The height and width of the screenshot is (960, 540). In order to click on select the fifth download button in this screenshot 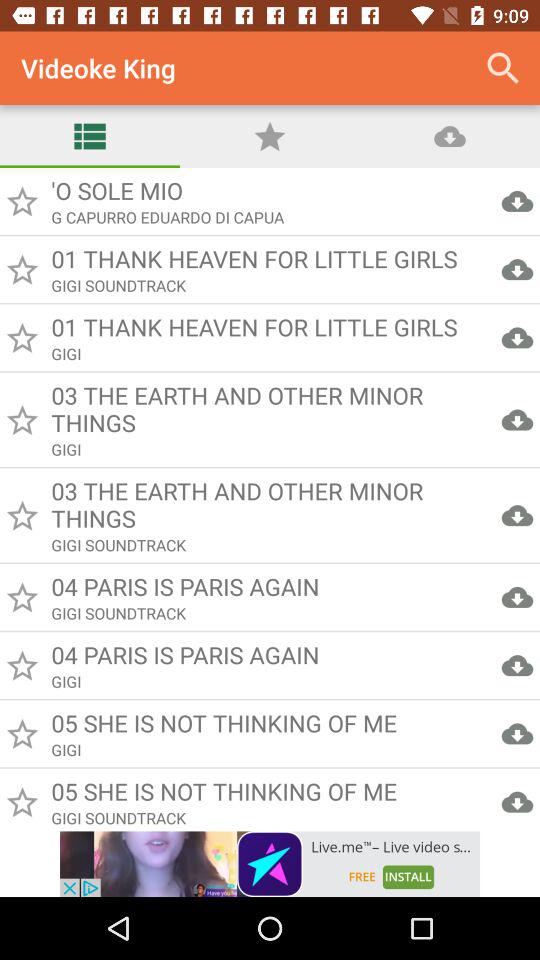, I will do `click(517, 515)`.